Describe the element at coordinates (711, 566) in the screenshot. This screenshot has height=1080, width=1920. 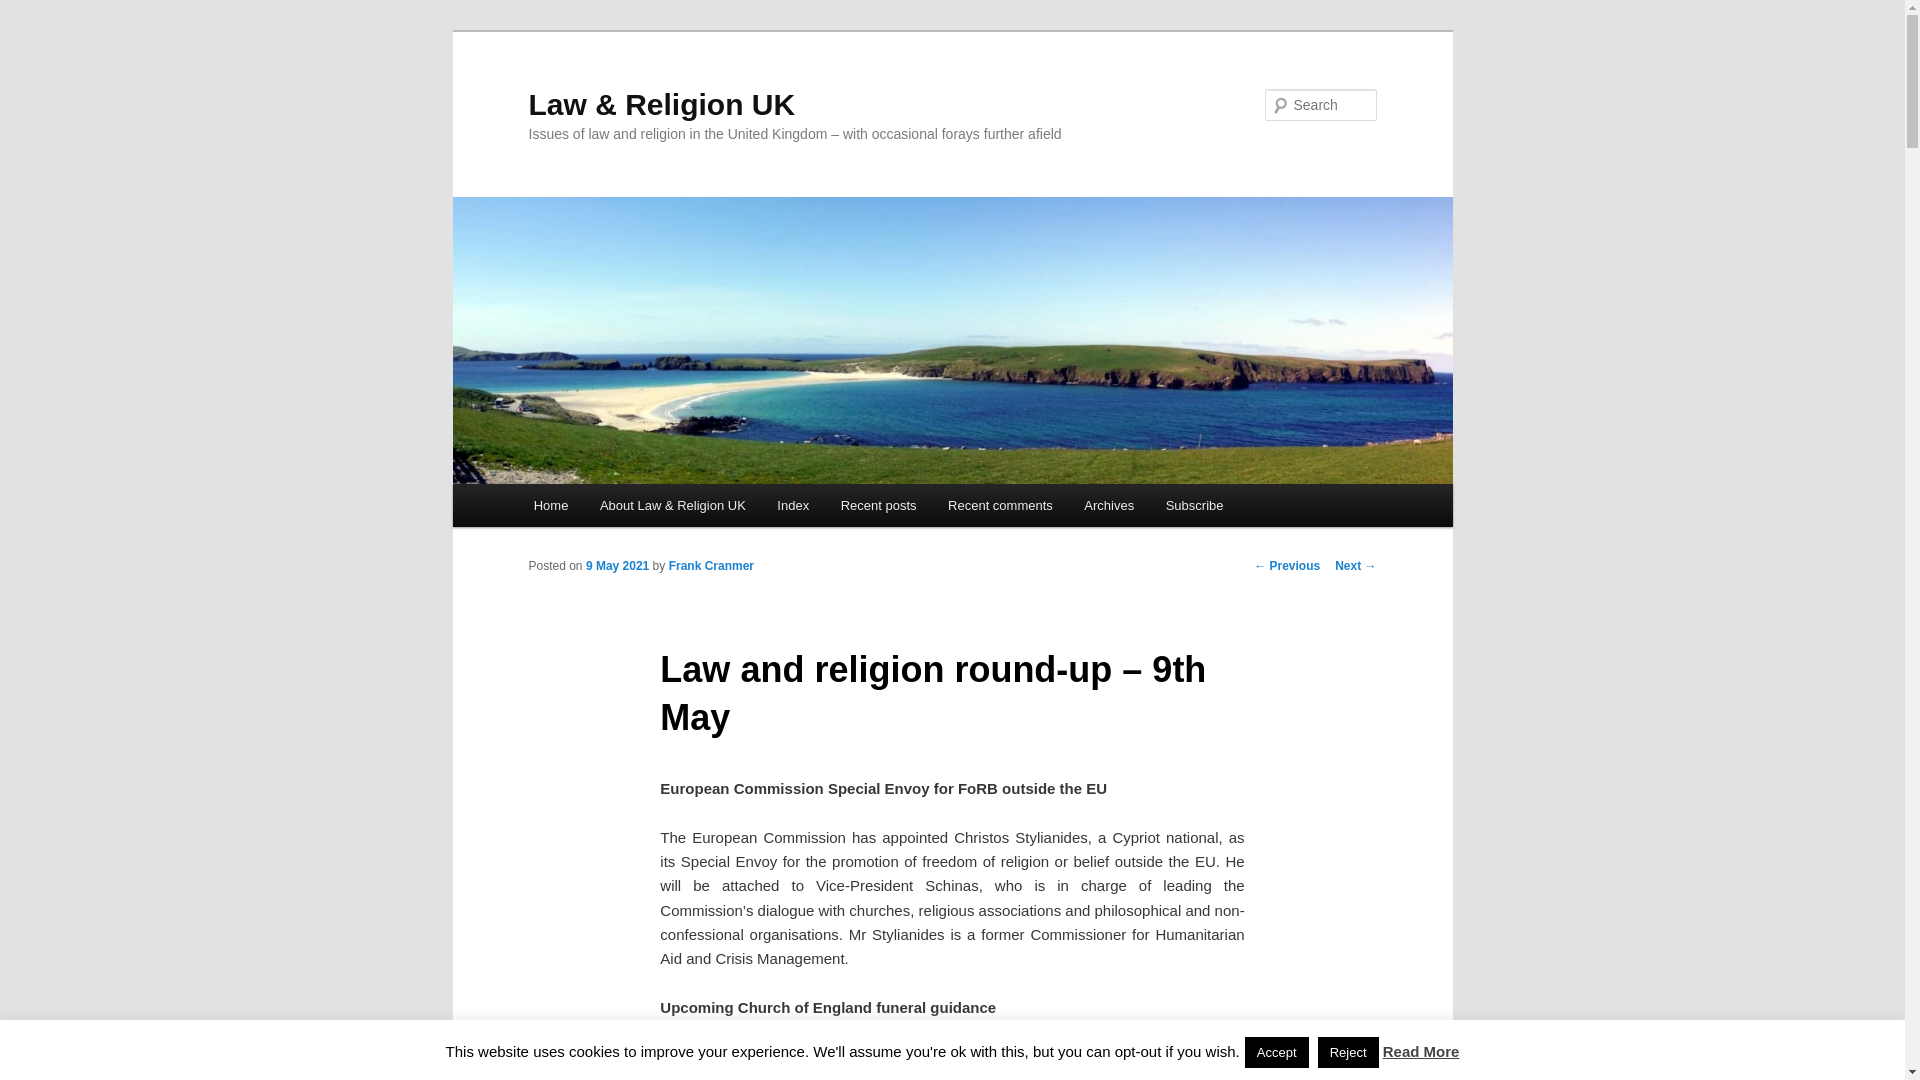
I see `Frank Cranmer` at that location.